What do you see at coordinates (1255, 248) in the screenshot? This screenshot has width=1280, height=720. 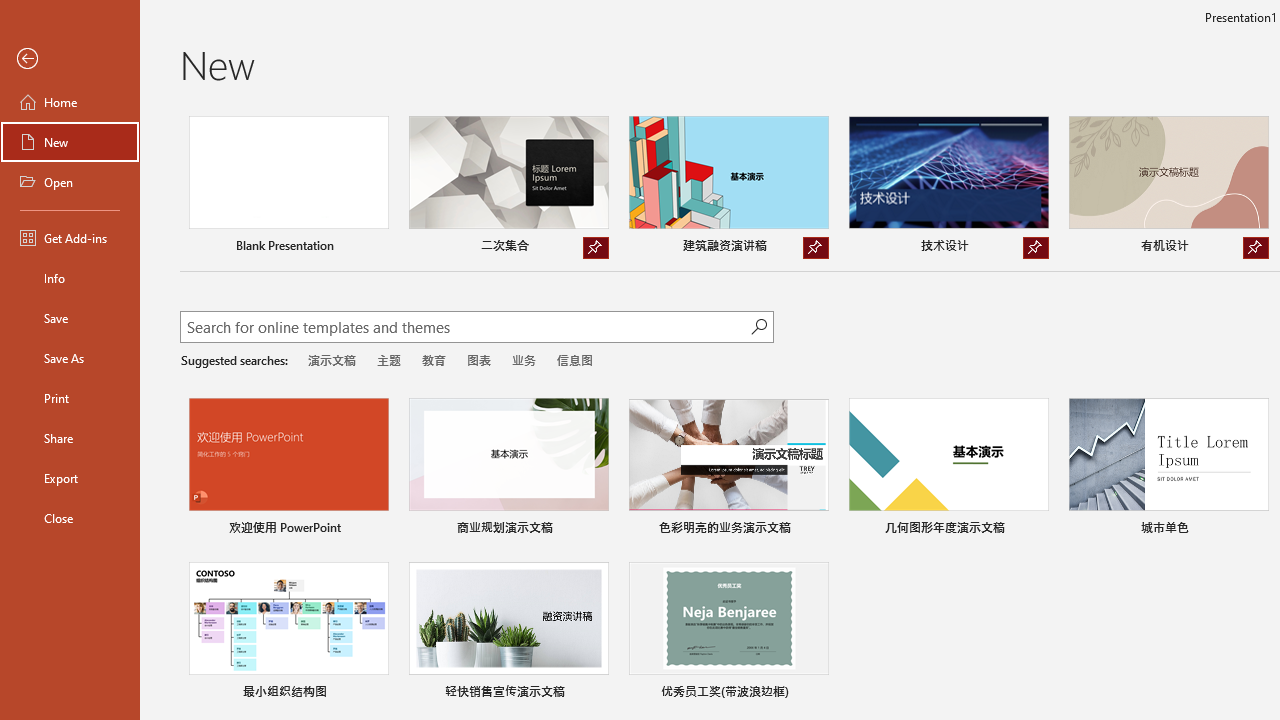 I see `Unpin from list` at bounding box center [1255, 248].